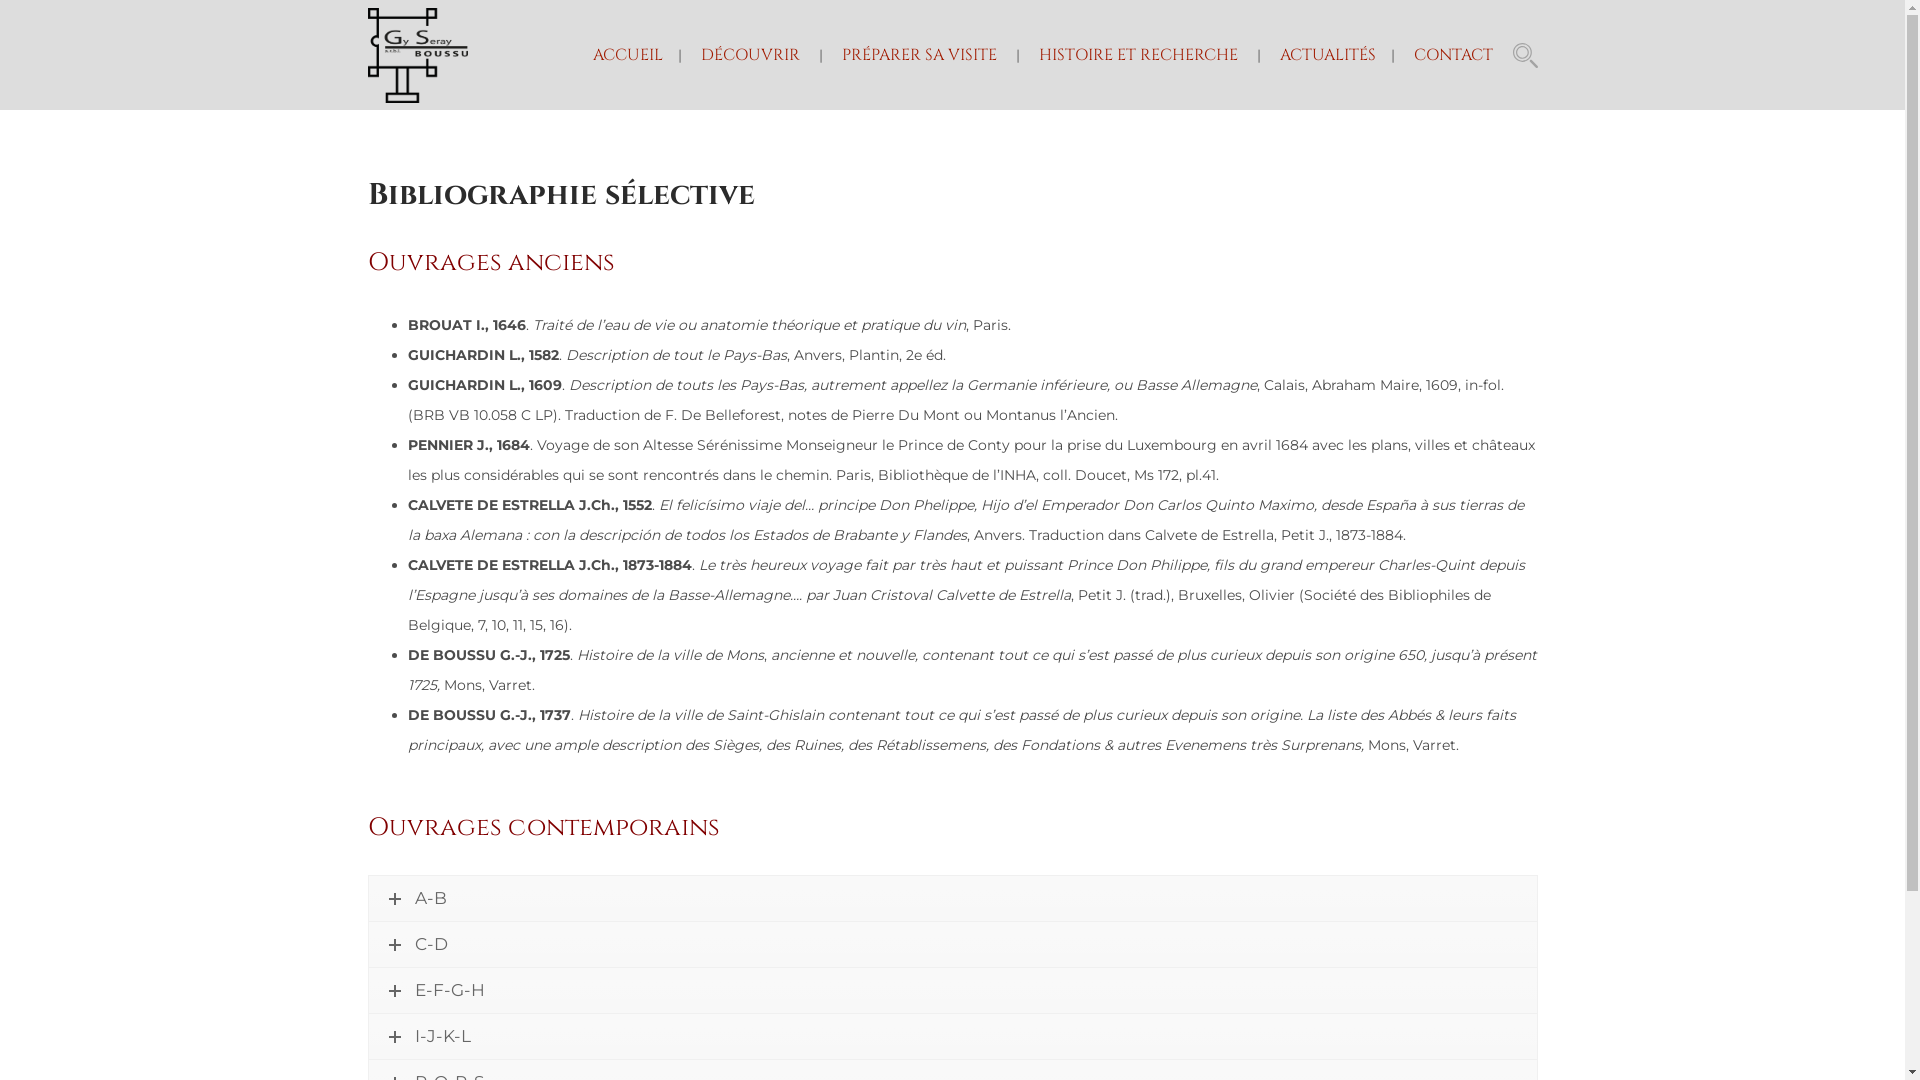 The width and height of the screenshot is (1920, 1080). What do you see at coordinates (952, 990) in the screenshot?
I see `E-F-G-H` at bounding box center [952, 990].